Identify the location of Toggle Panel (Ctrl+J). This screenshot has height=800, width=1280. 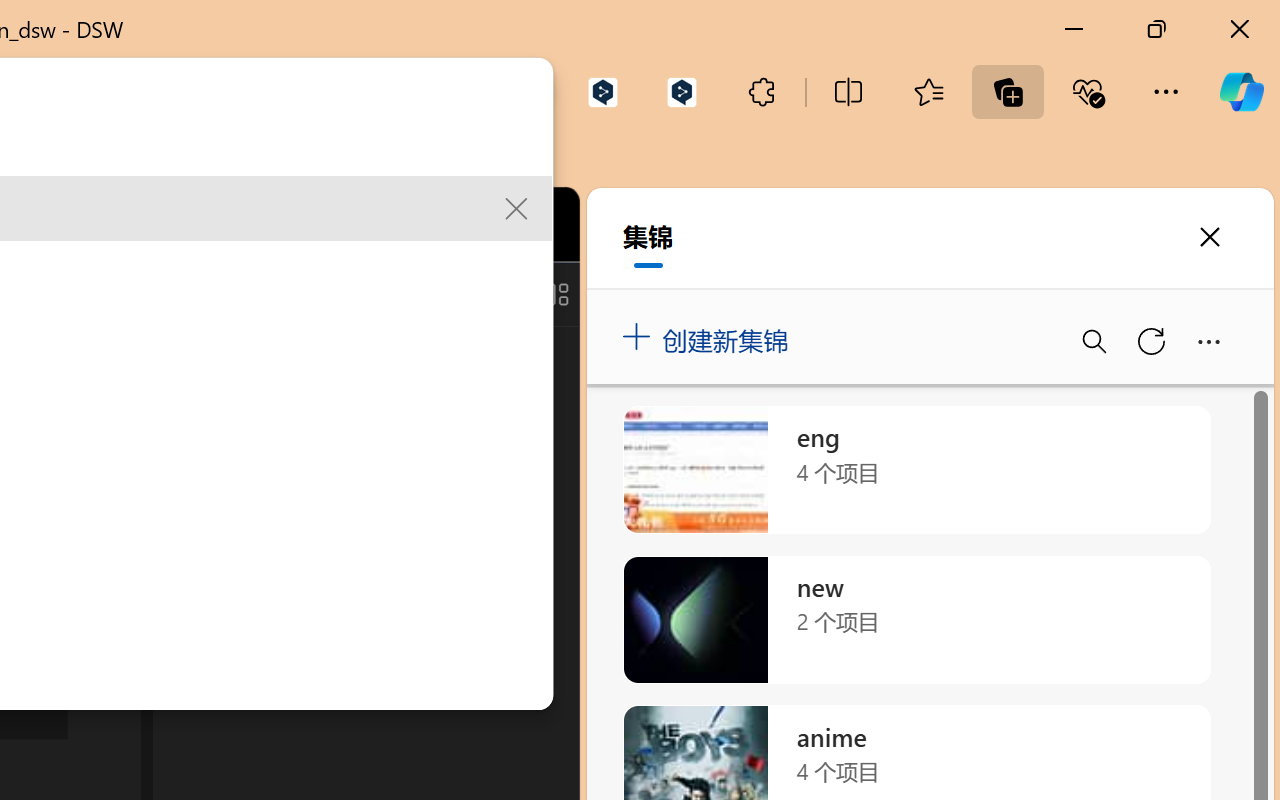
(461, 294).